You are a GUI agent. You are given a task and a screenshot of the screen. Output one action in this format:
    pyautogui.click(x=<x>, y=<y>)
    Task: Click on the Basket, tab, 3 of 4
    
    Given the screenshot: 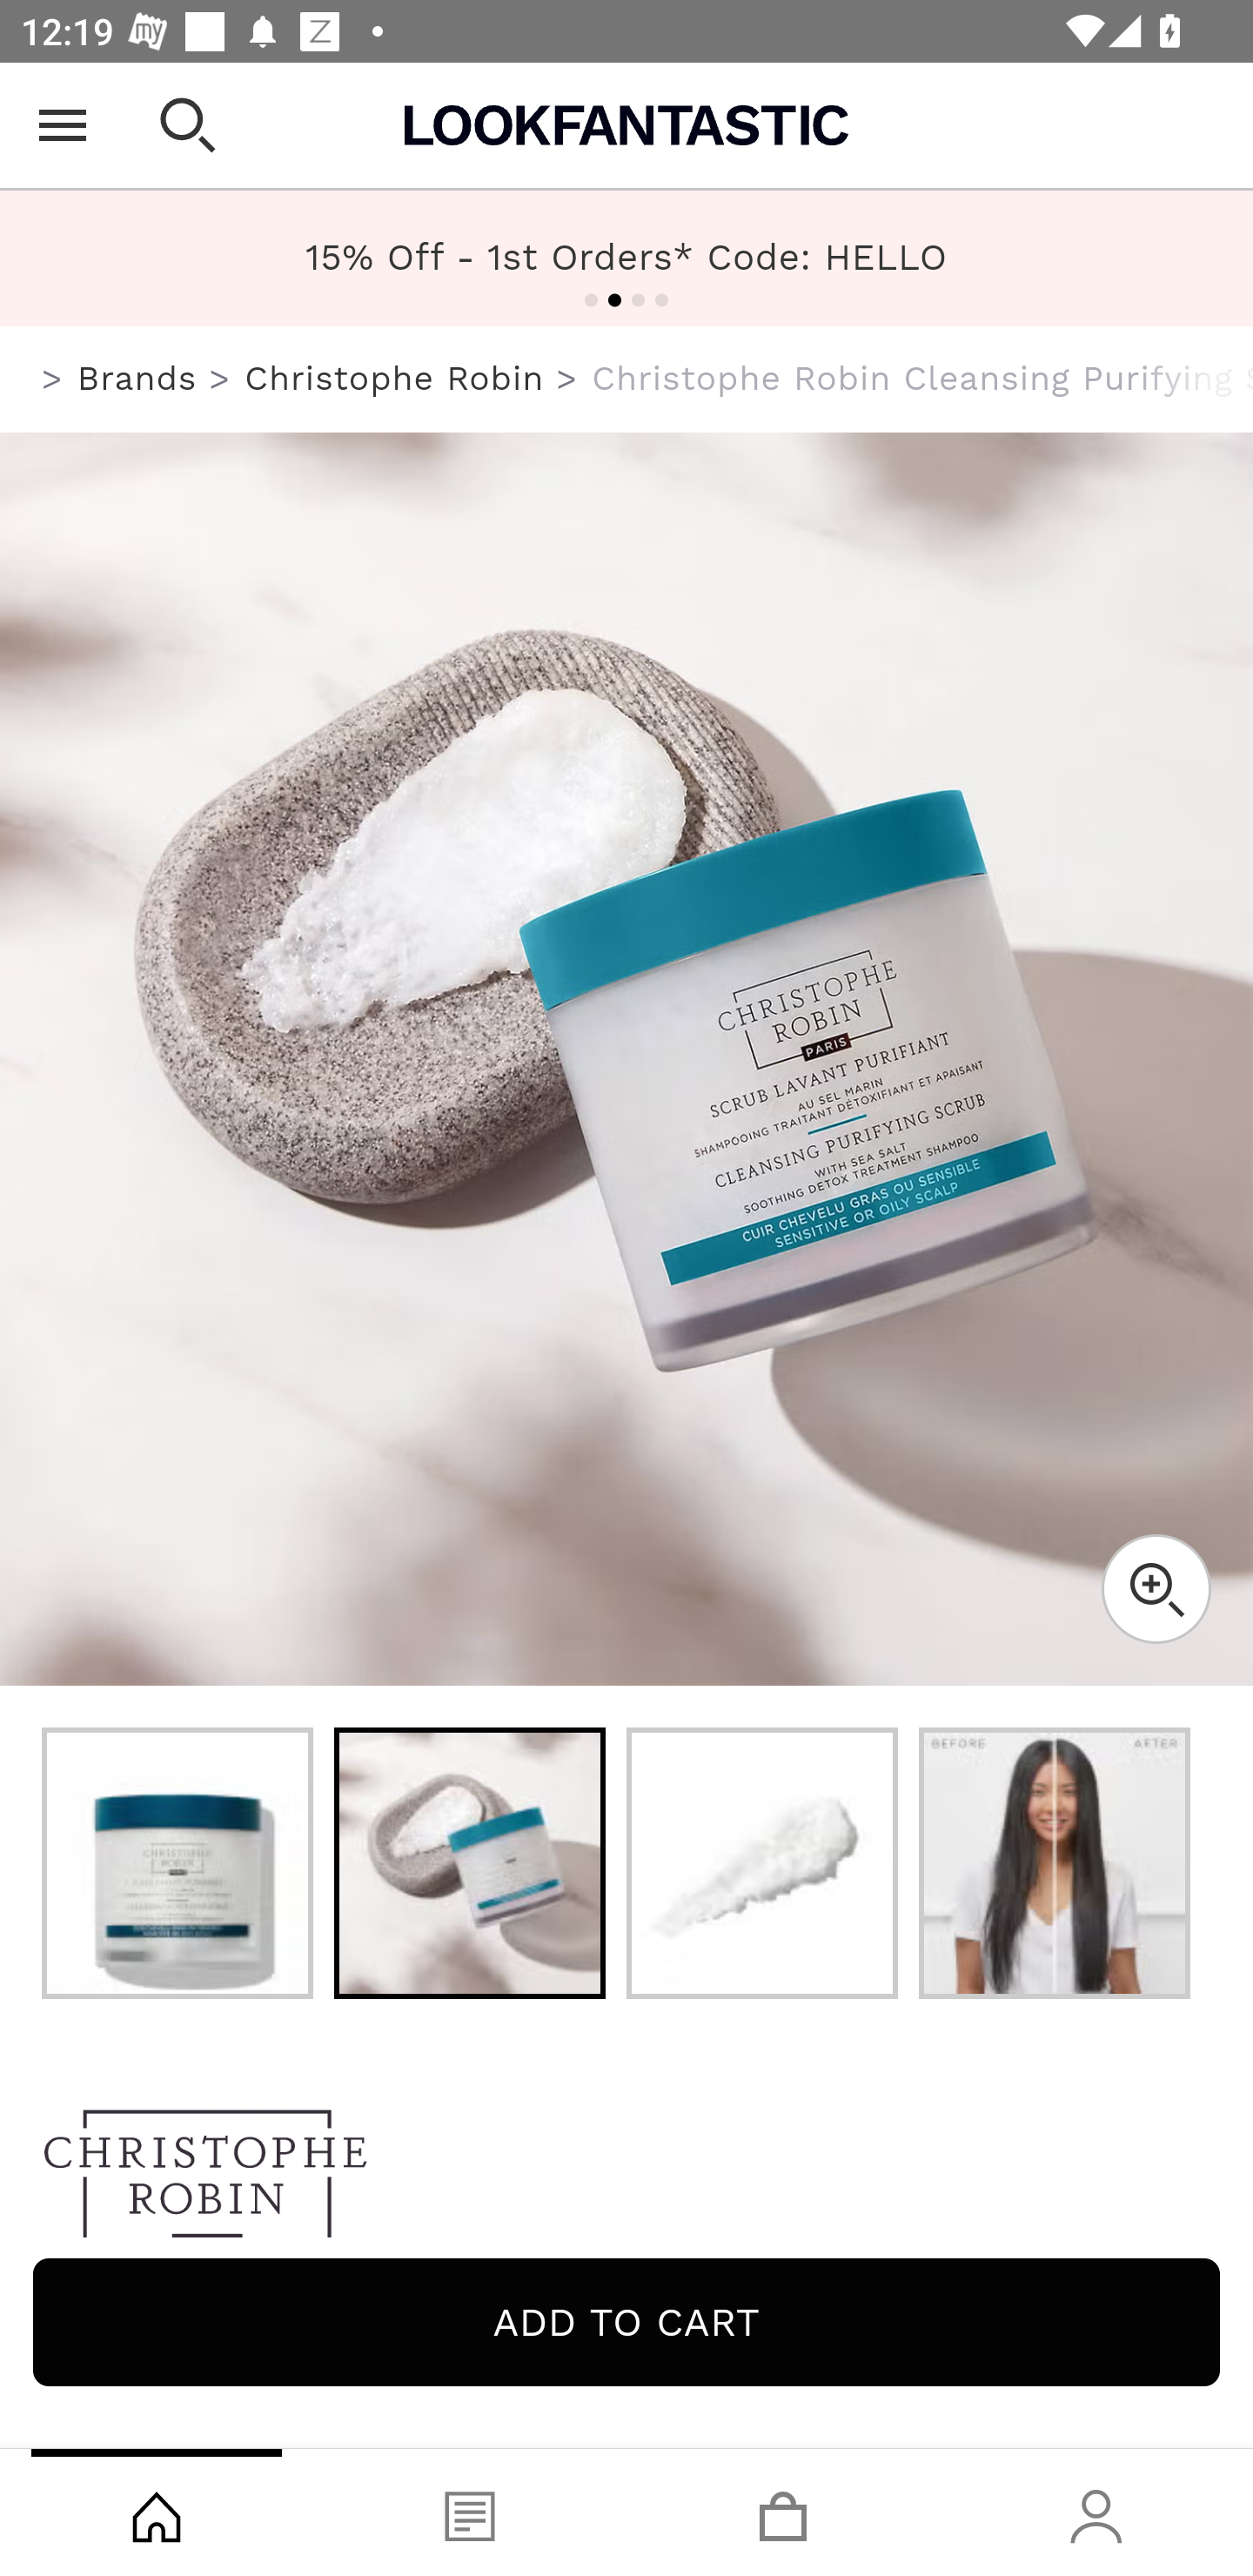 What is the action you would take?
    pyautogui.click(x=783, y=2512)
    